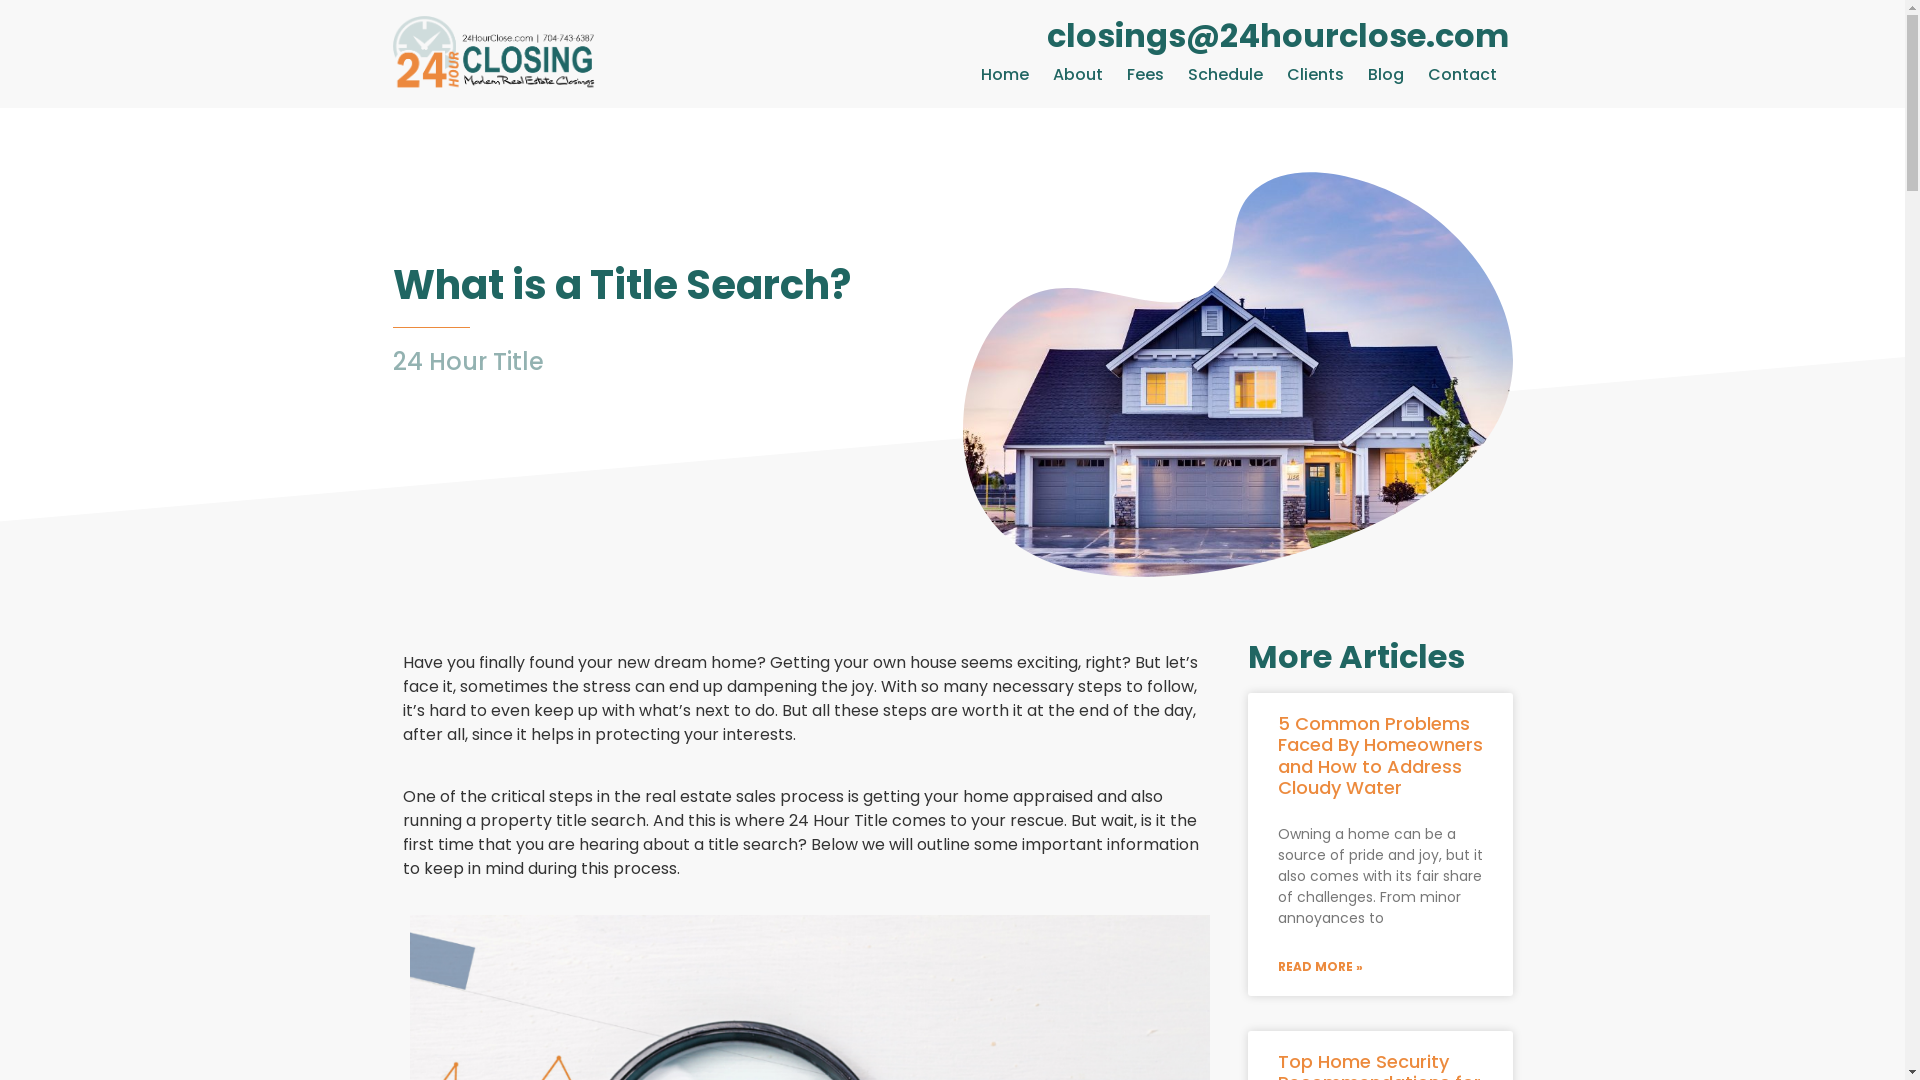 The height and width of the screenshot is (1080, 1920). I want to click on Home, so click(1004, 75).